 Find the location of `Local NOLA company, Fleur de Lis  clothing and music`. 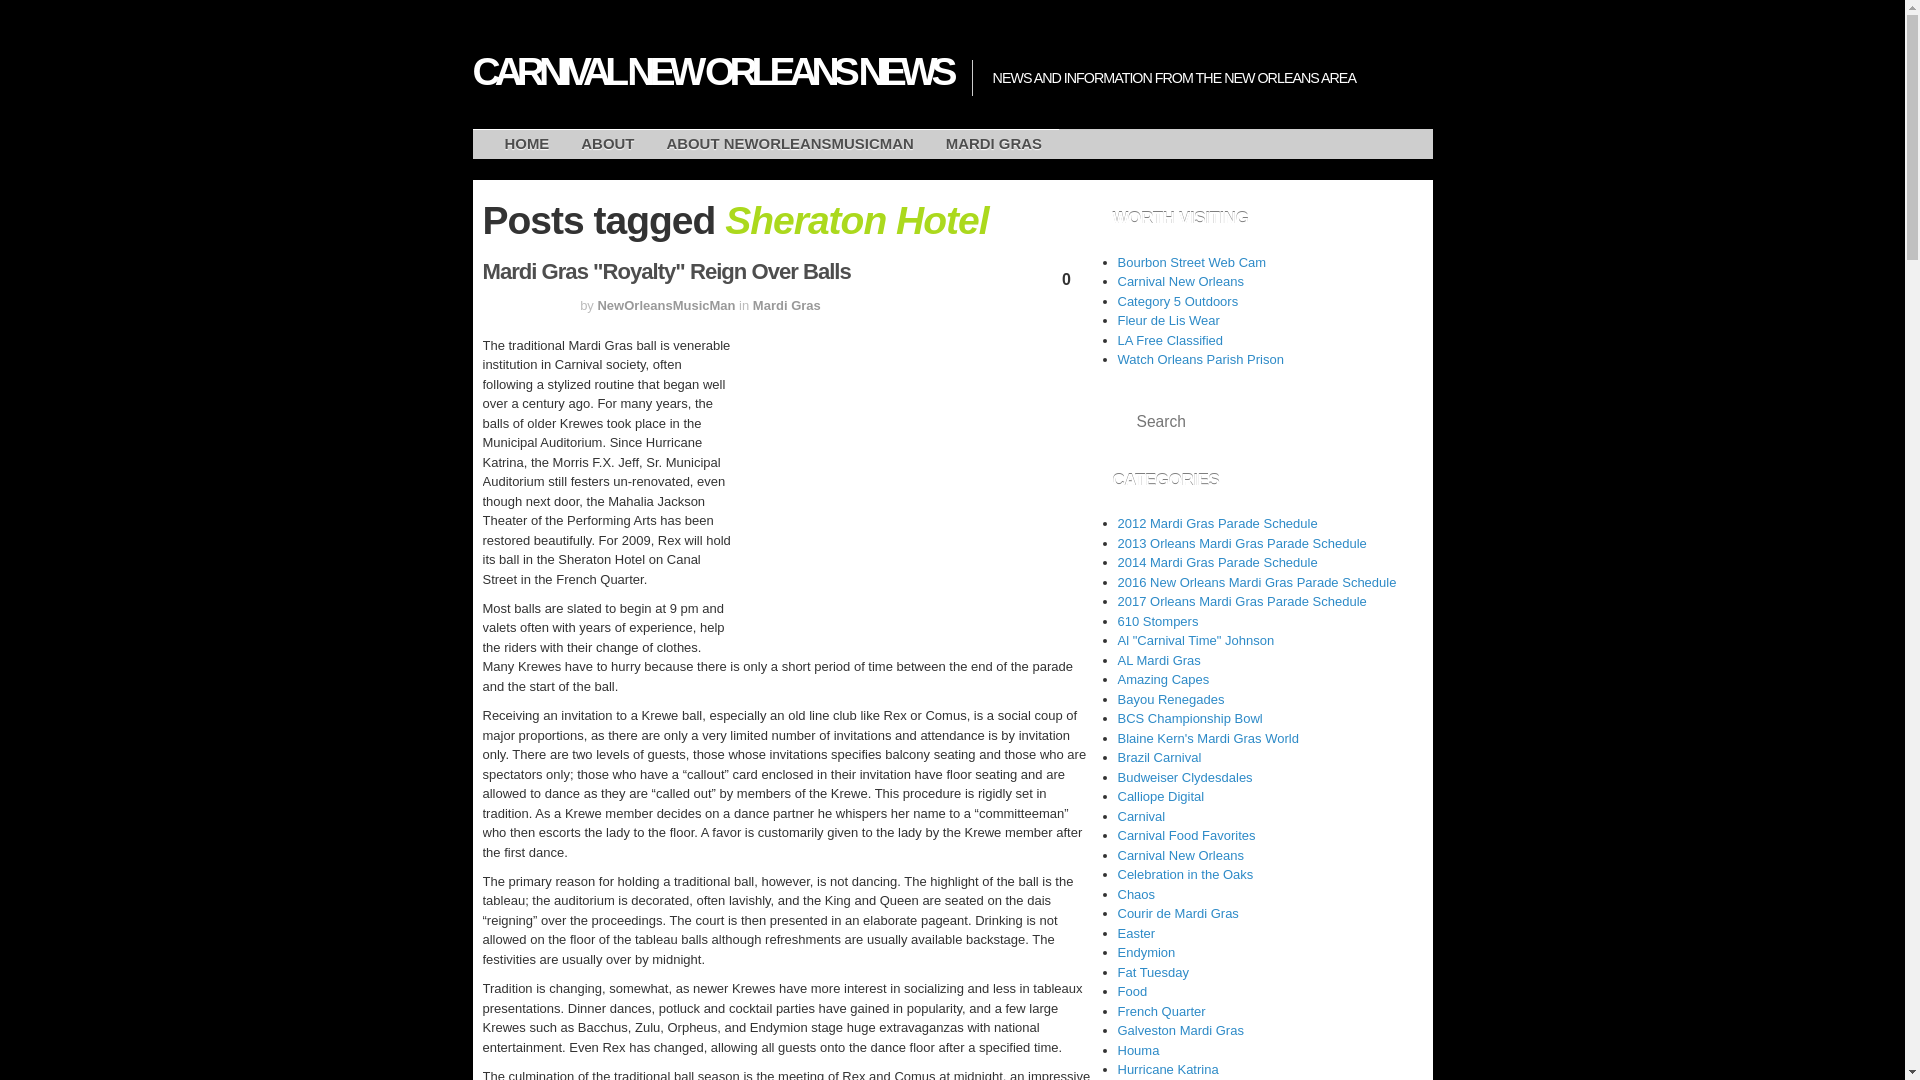

Local NOLA company, Fleur de Lis  clothing and music is located at coordinates (1168, 320).